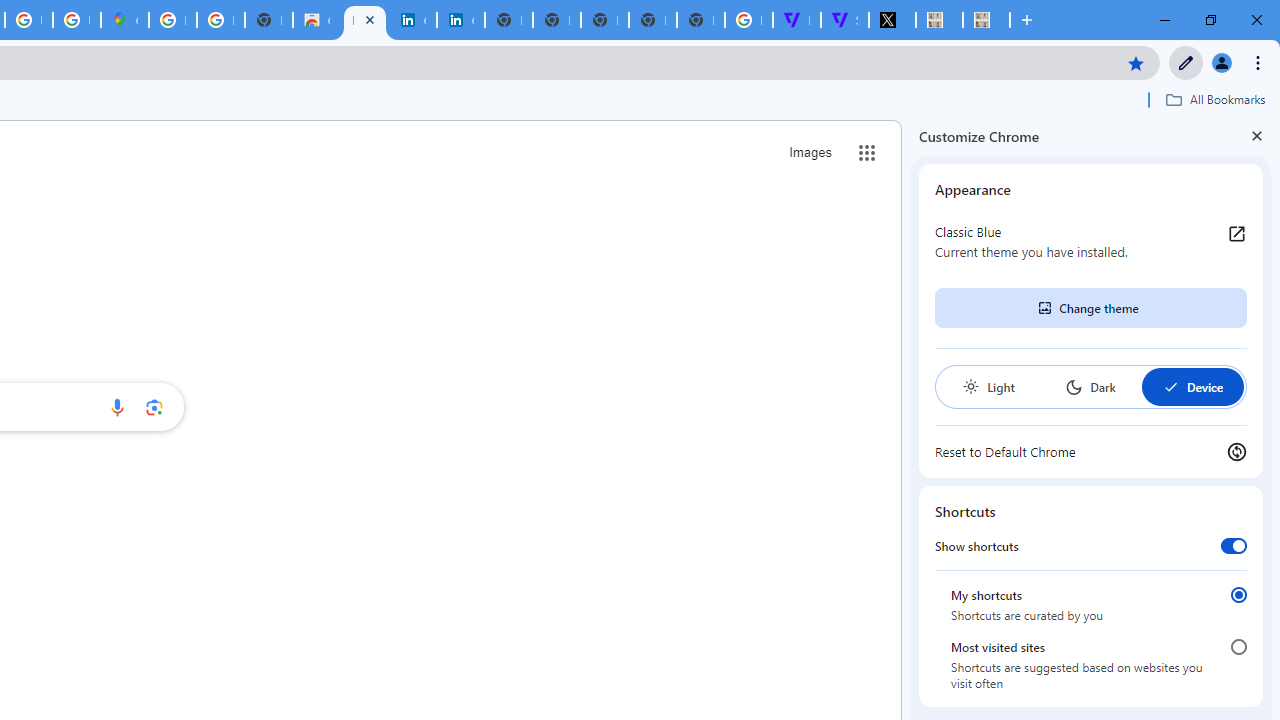  Describe the element at coordinates (892, 20) in the screenshot. I see `Miley Cyrus (@MileyCyrus) / X` at that location.